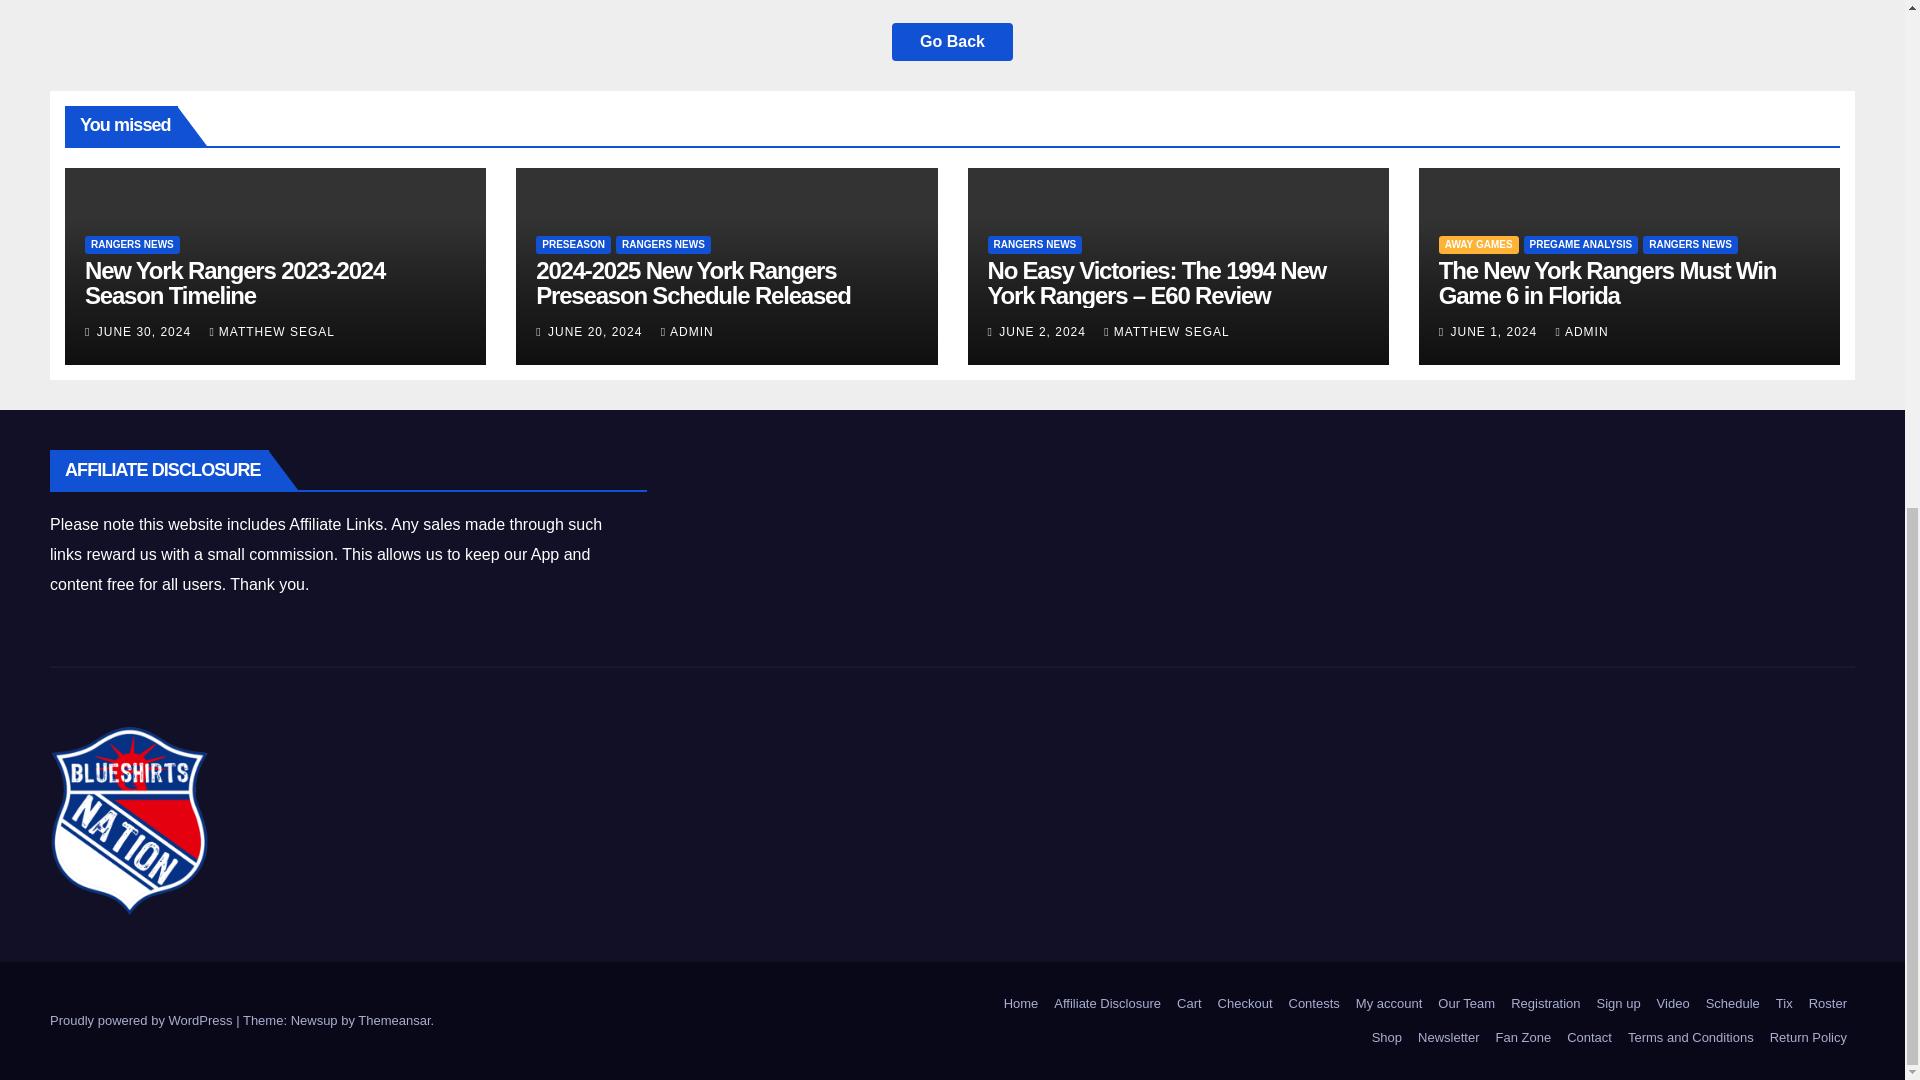  What do you see at coordinates (272, 332) in the screenshot?
I see `MATTHEW SEGAL` at bounding box center [272, 332].